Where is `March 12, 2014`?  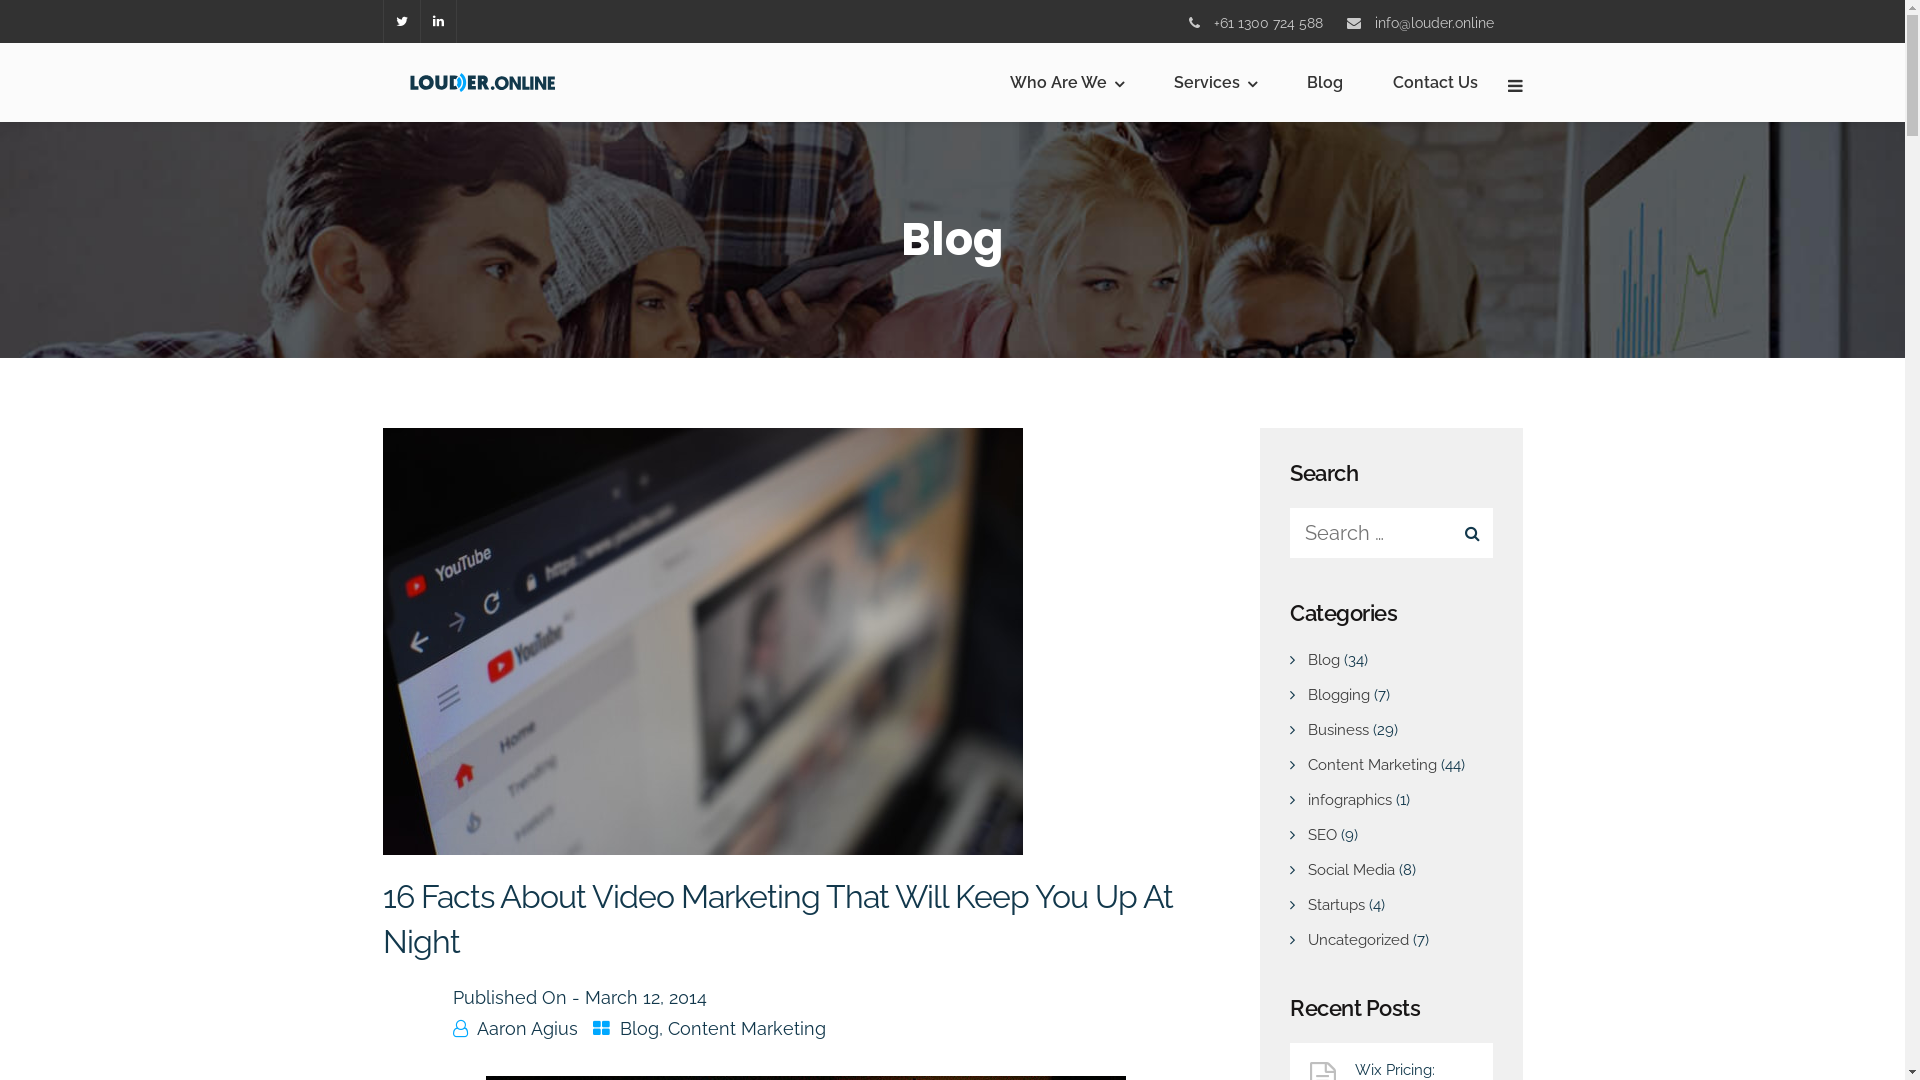 March 12, 2014 is located at coordinates (645, 998).